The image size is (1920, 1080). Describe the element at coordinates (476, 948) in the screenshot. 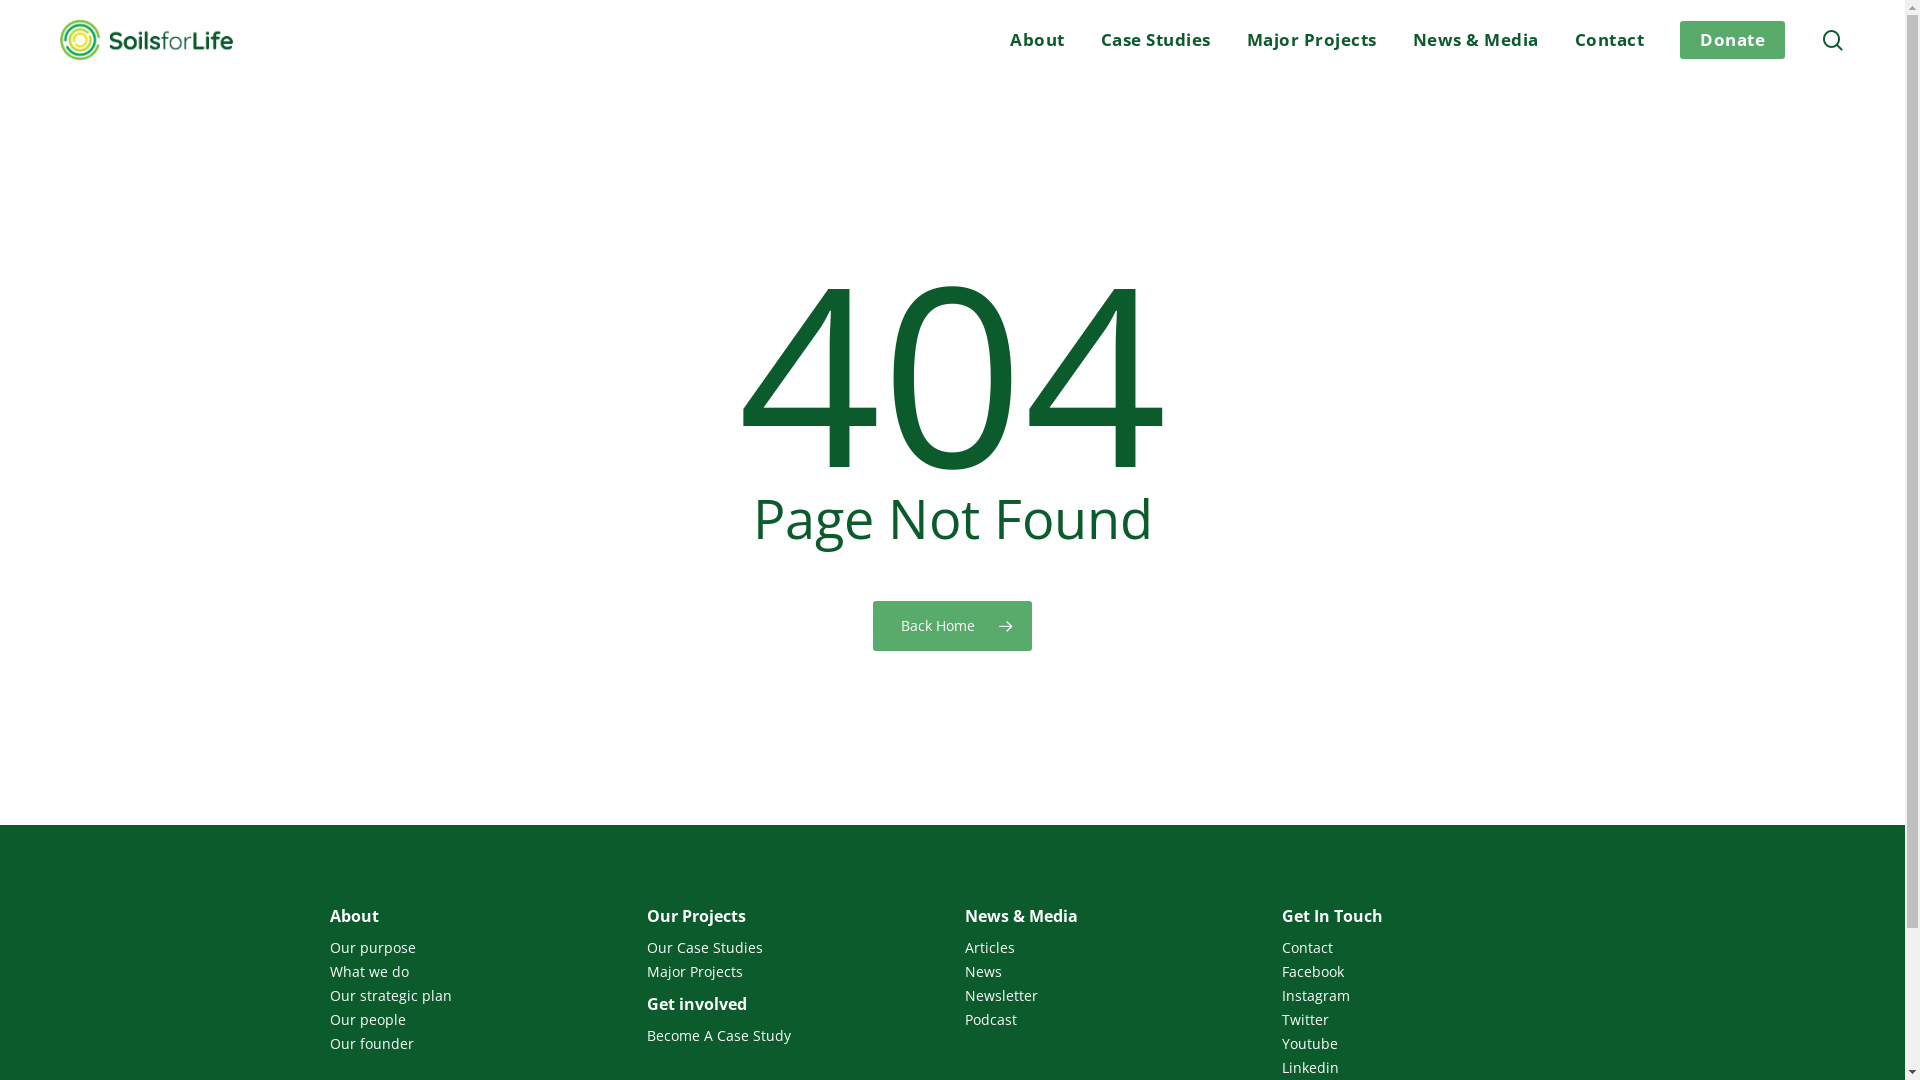

I see `Our purpose` at that location.